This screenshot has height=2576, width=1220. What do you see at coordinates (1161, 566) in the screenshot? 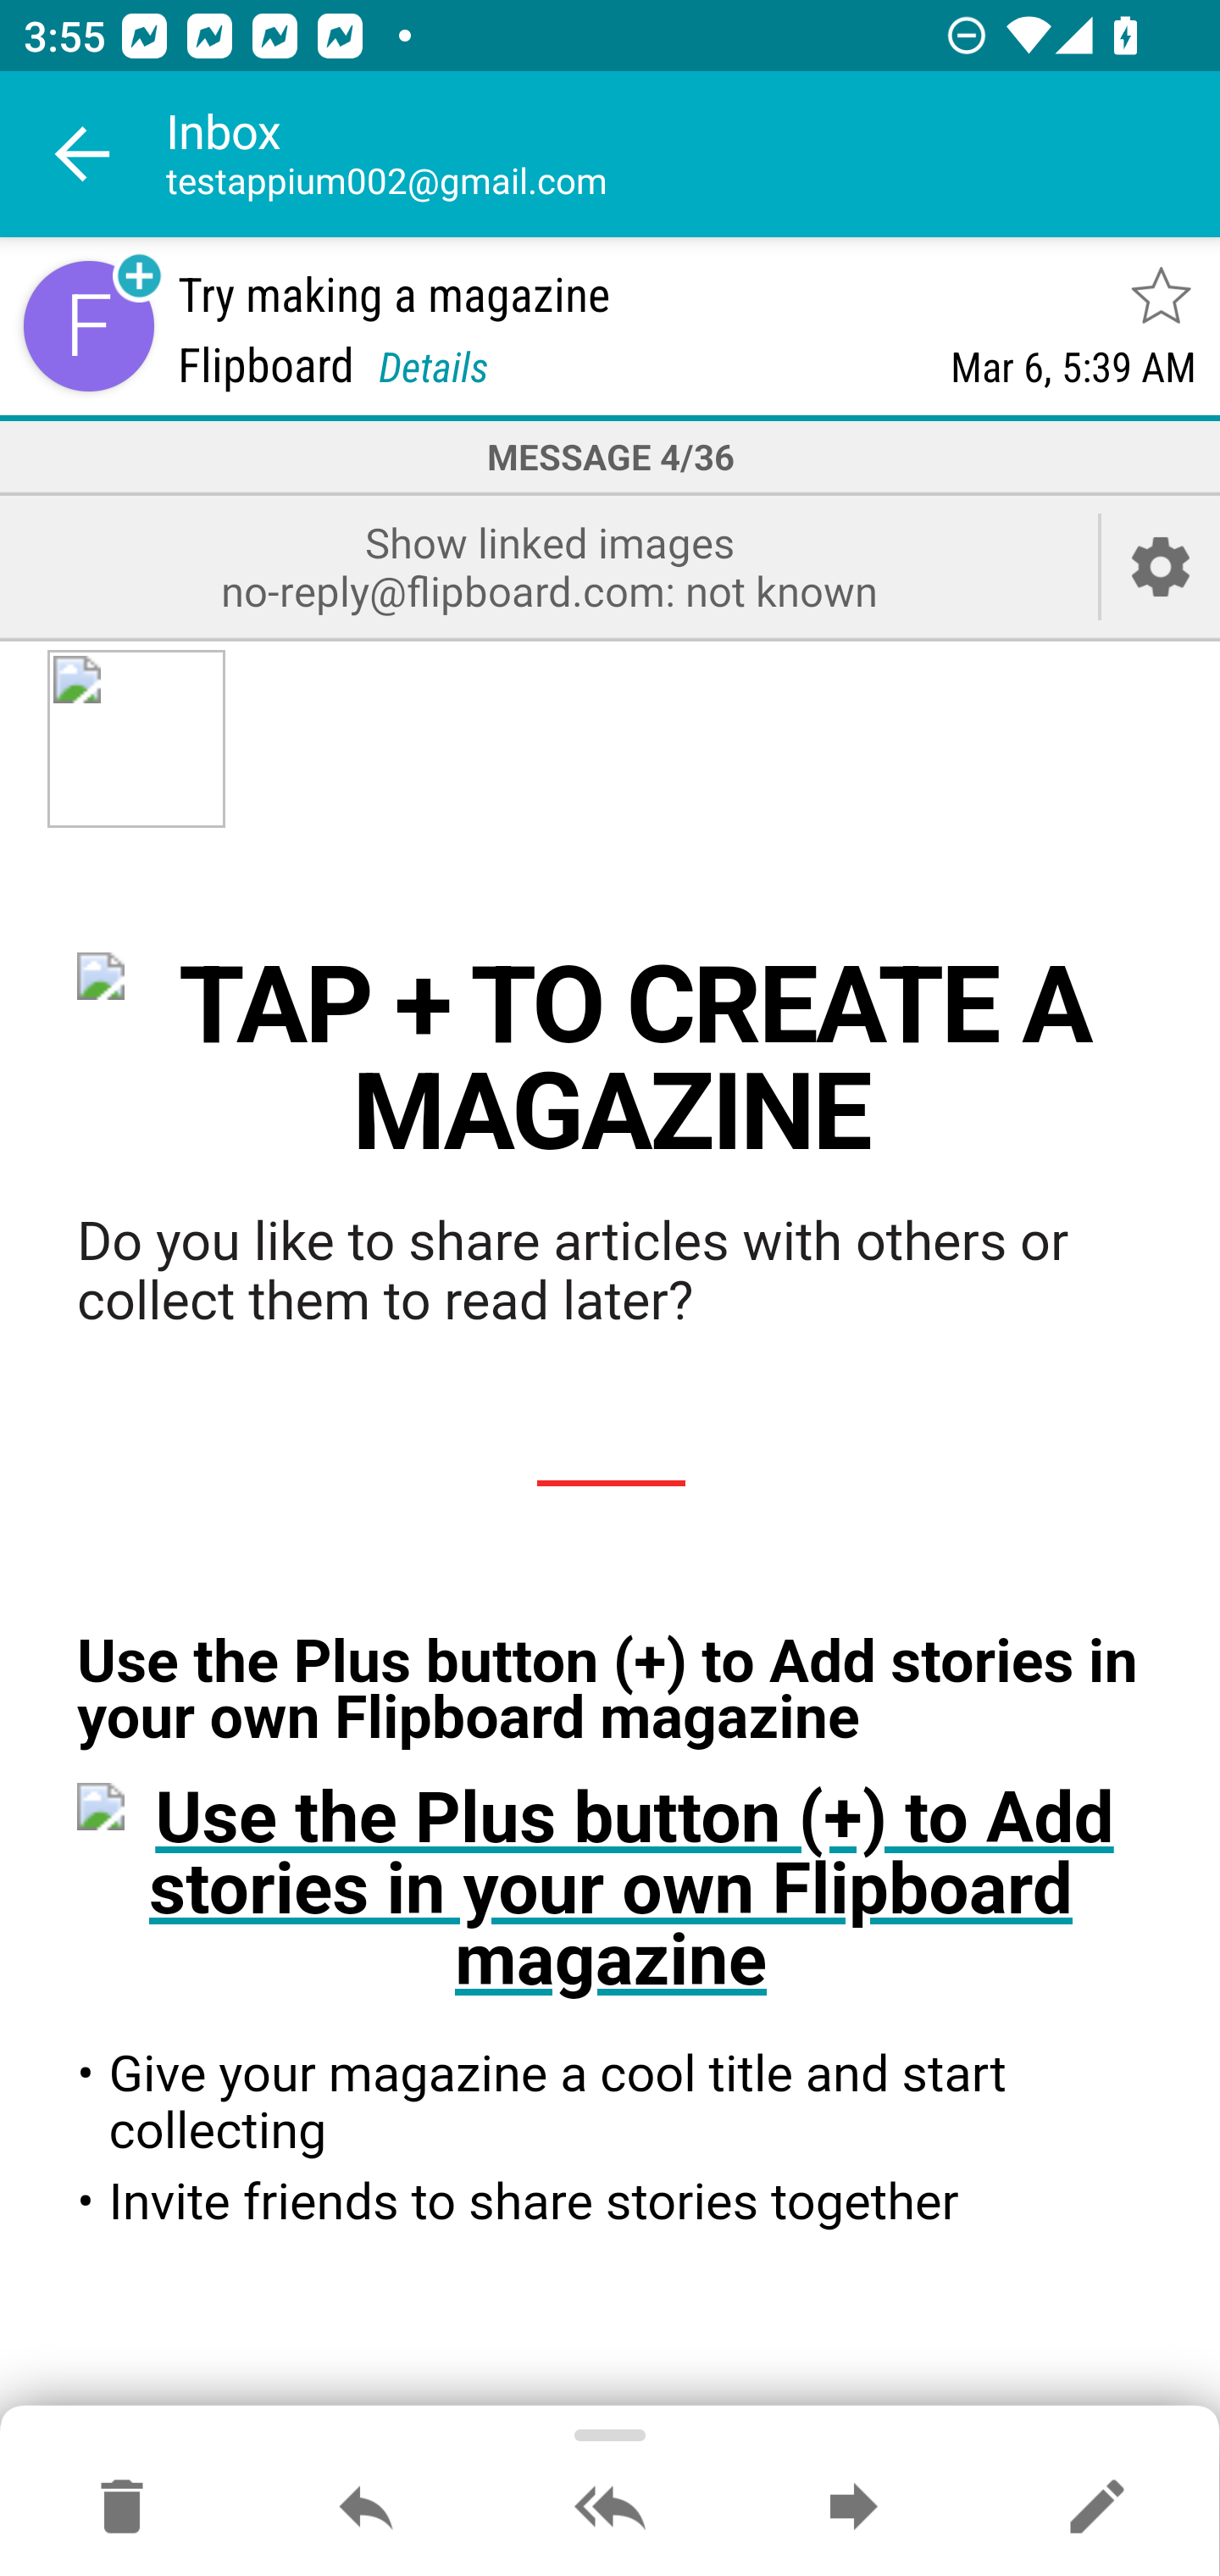
I see `Account setup` at bounding box center [1161, 566].